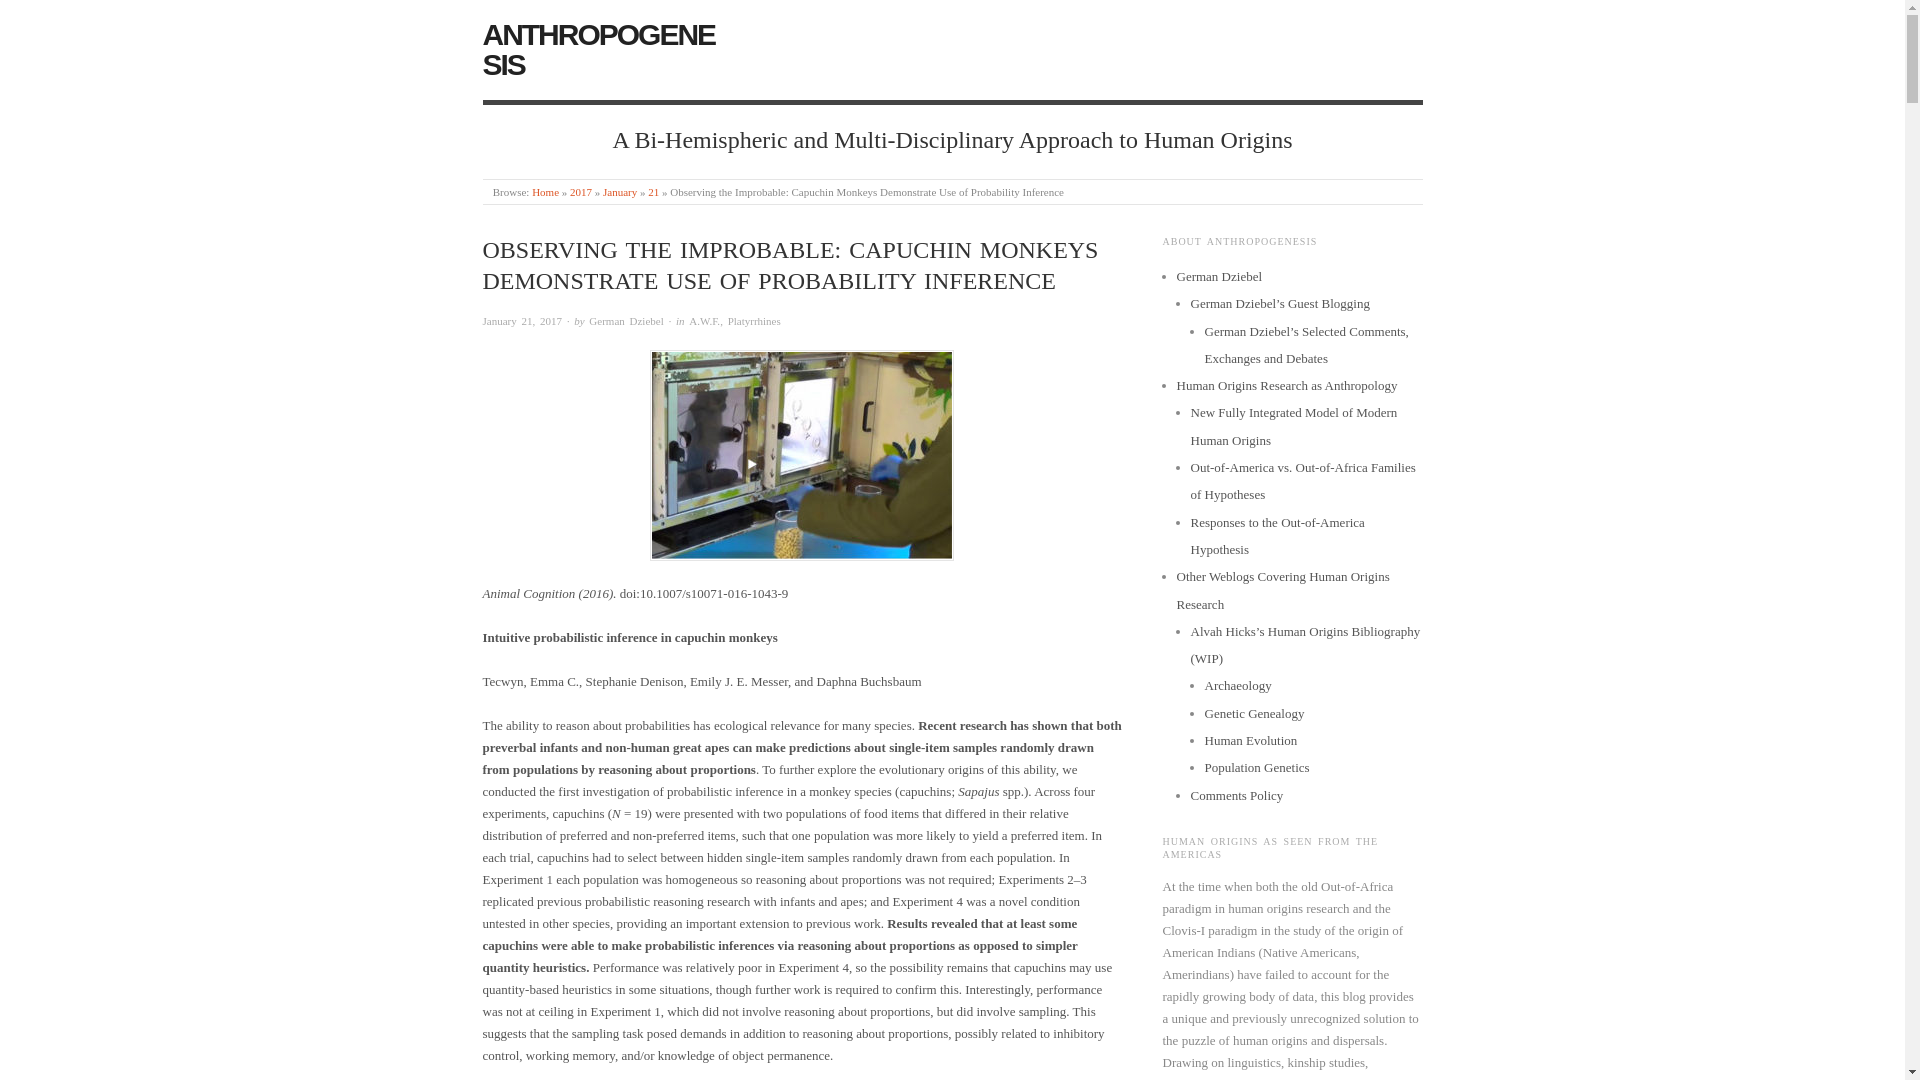 This screenshot has height=1080, width=1920. What do you see at coordinates (1294, 426) in the screenshot?
I see `New Fully Integrated Model of Modern Human Origins` at bounding box center [1294, 426].